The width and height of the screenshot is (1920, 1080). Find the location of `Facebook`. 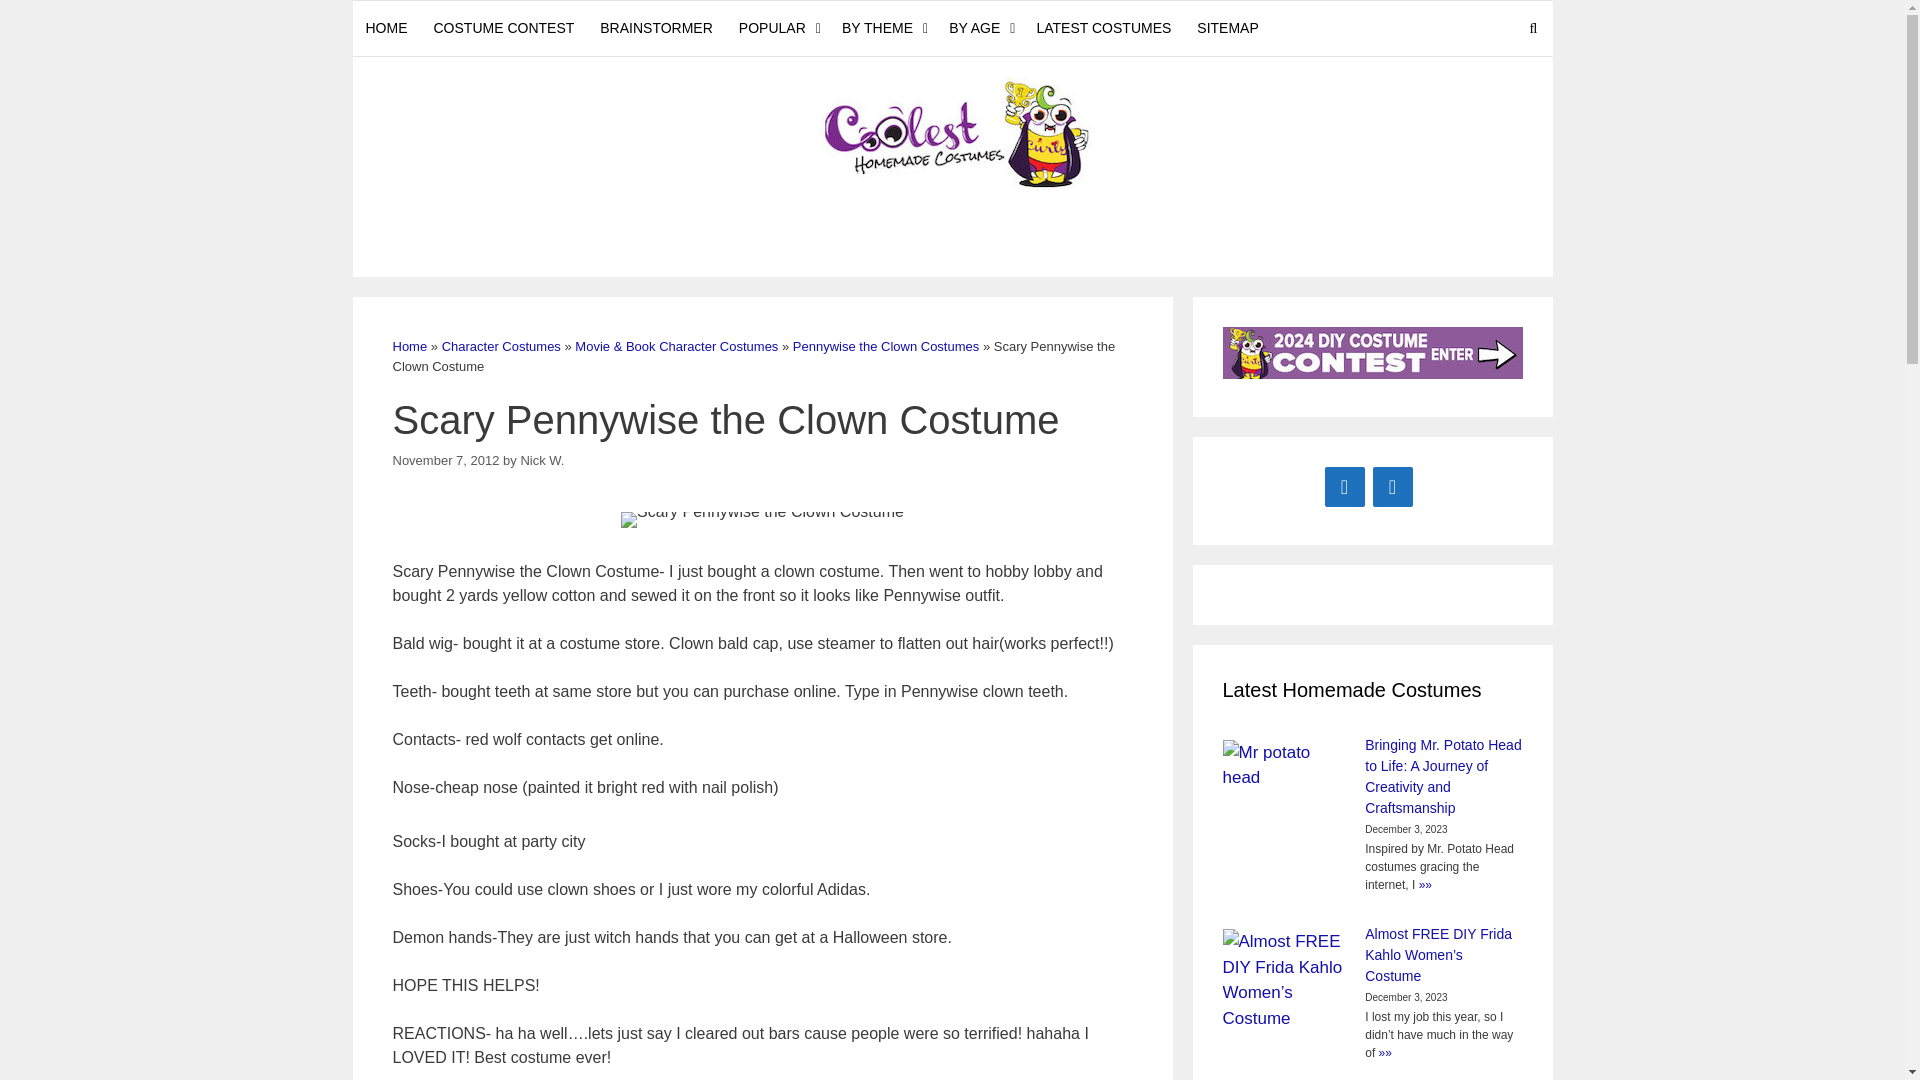

Facebook is located at coordinates (1344, 486).